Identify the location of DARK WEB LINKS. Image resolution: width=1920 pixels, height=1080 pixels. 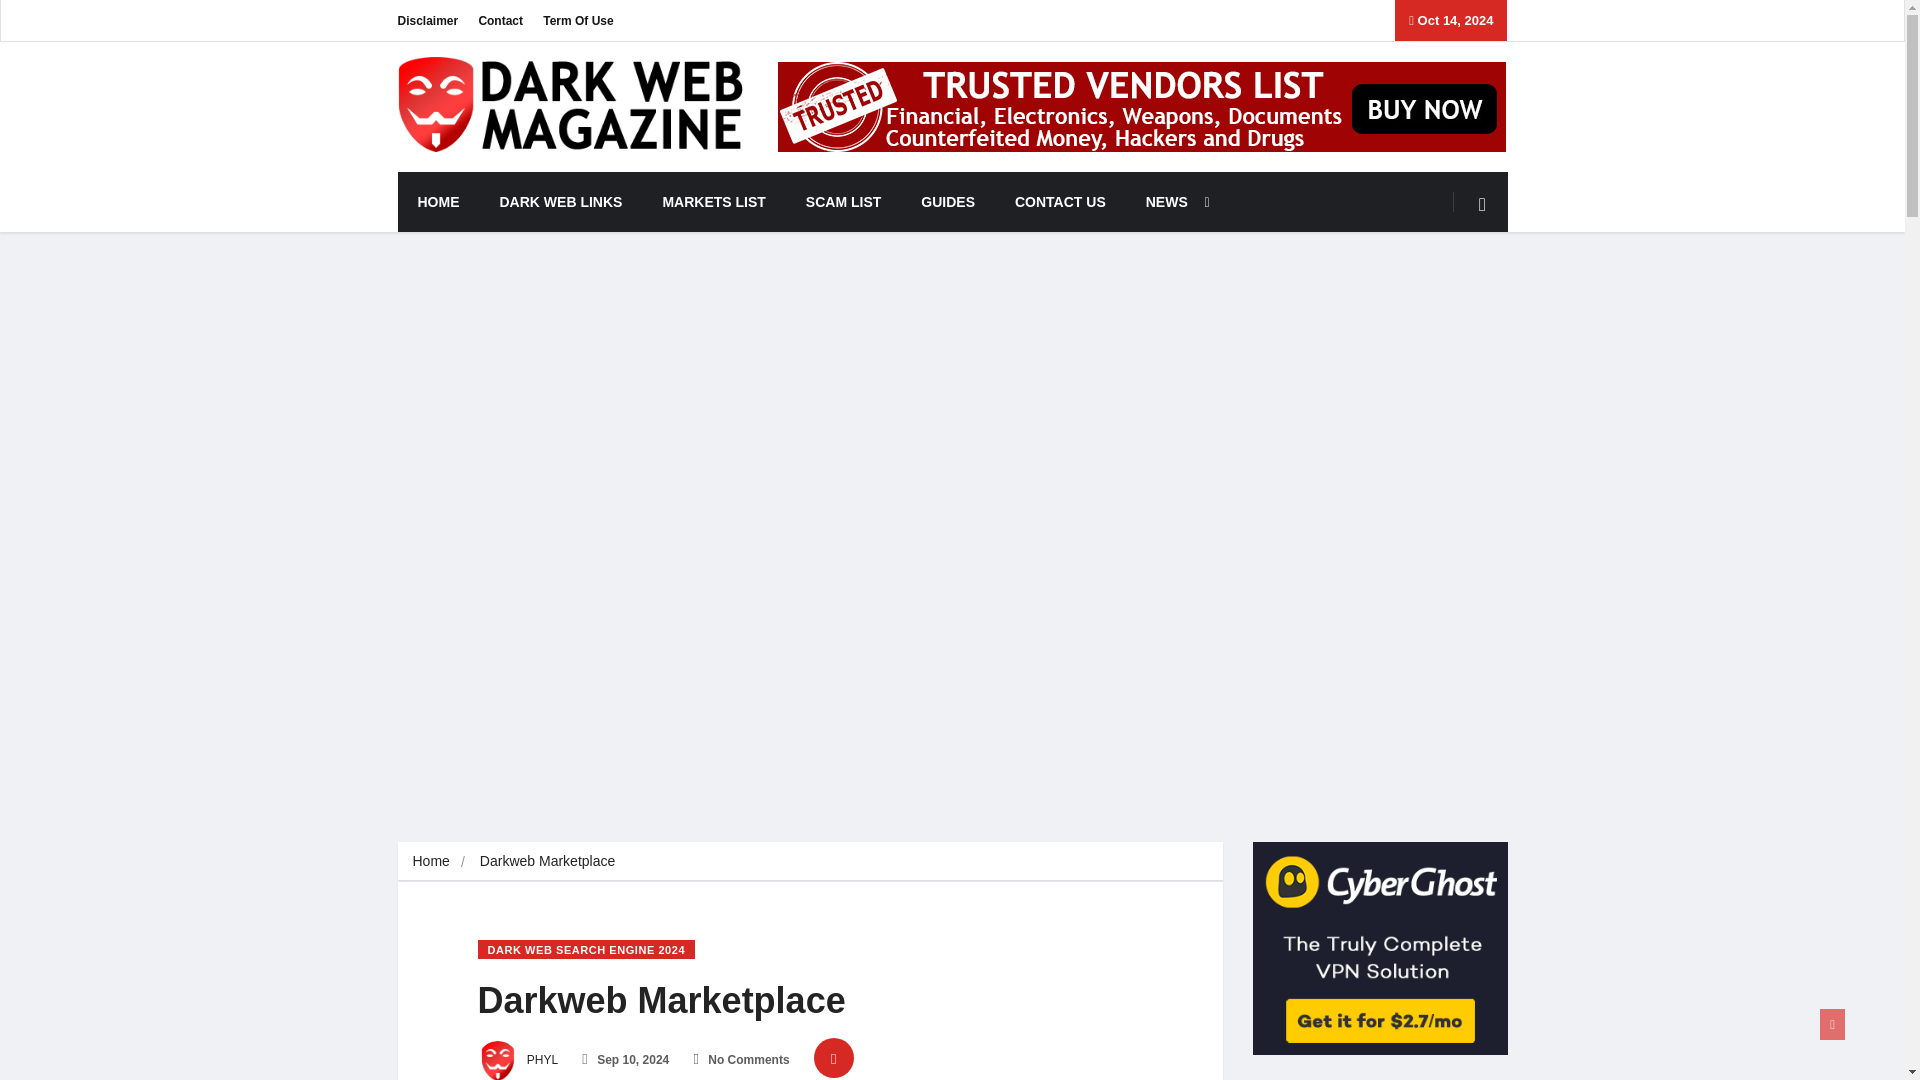
(562, 202).